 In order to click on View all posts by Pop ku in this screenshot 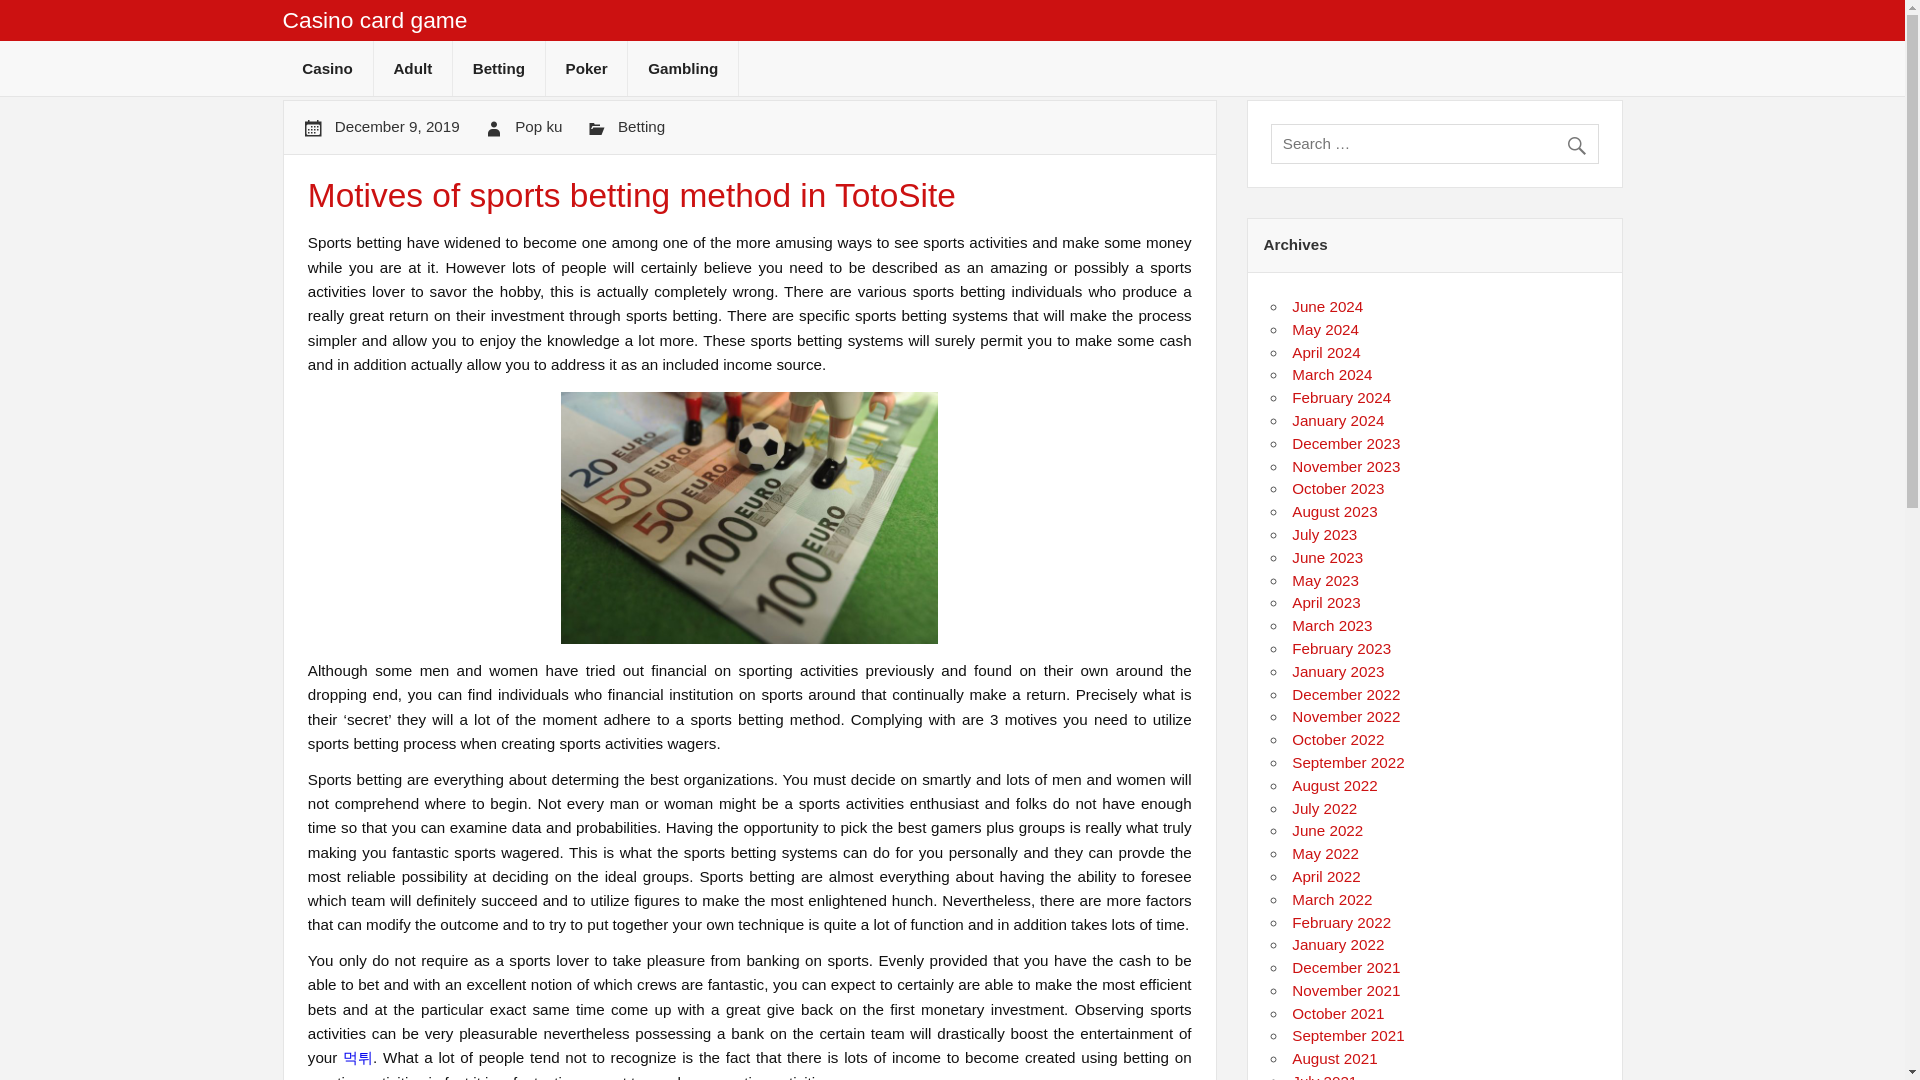, I will do `click(538, 126)`.